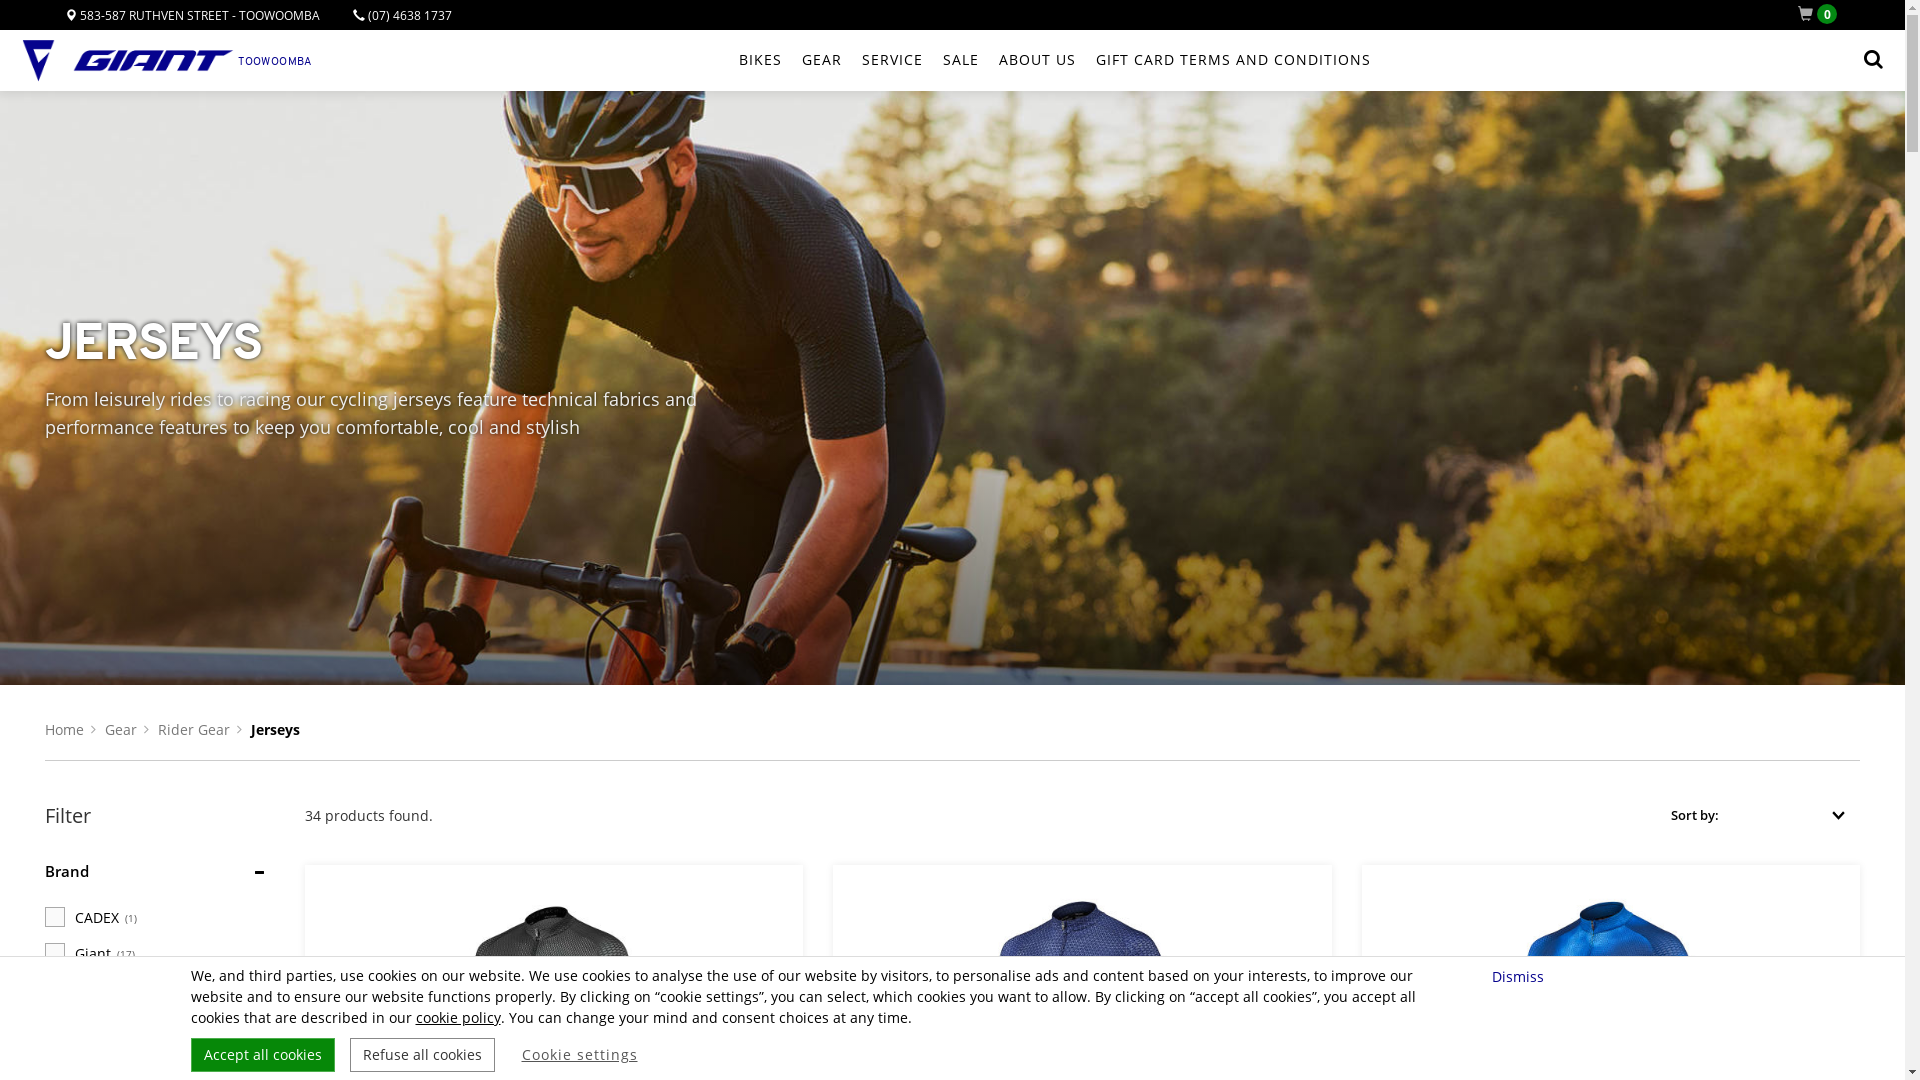 The width and height of the screenshot is (1920, 1080). I want to click on ABOUT US, so click(1037, 60).